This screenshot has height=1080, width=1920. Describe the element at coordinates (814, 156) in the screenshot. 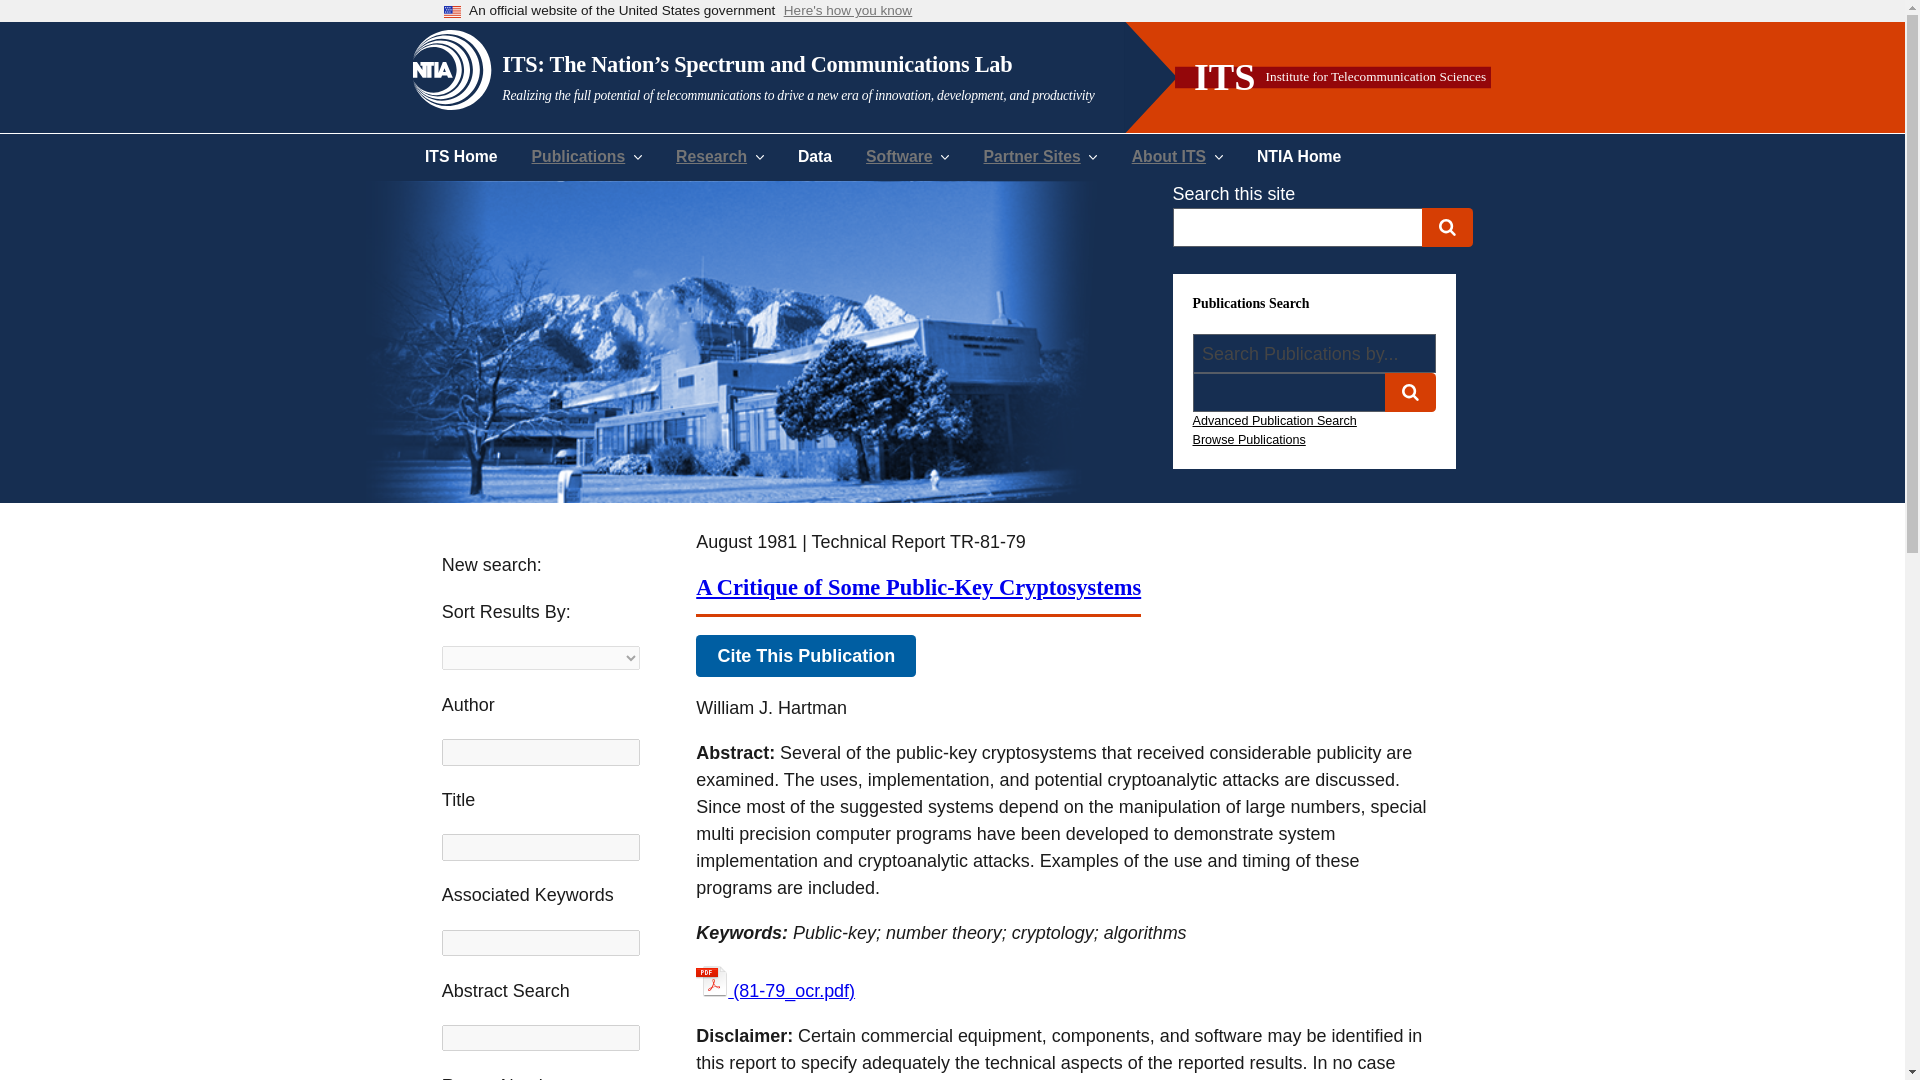

I see `Data` at that location.